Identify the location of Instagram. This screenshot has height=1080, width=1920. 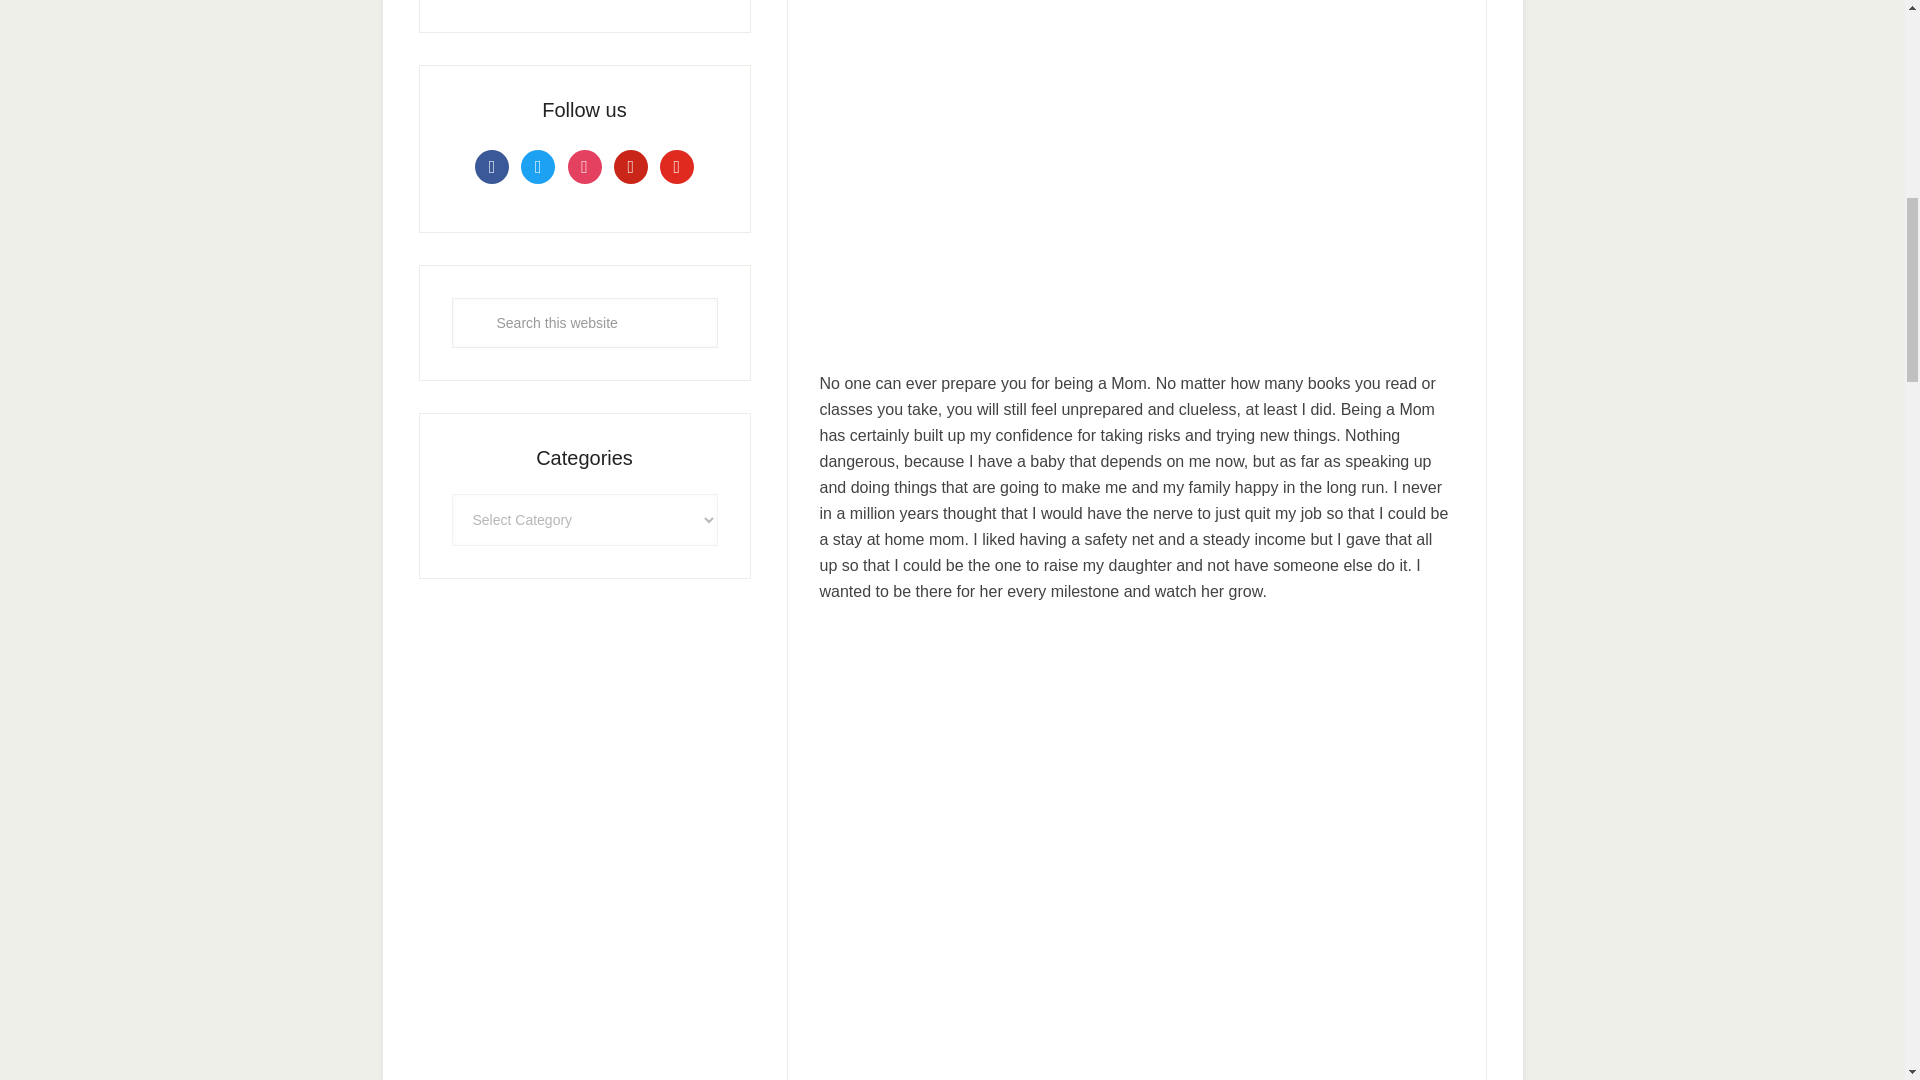
(585, 164).